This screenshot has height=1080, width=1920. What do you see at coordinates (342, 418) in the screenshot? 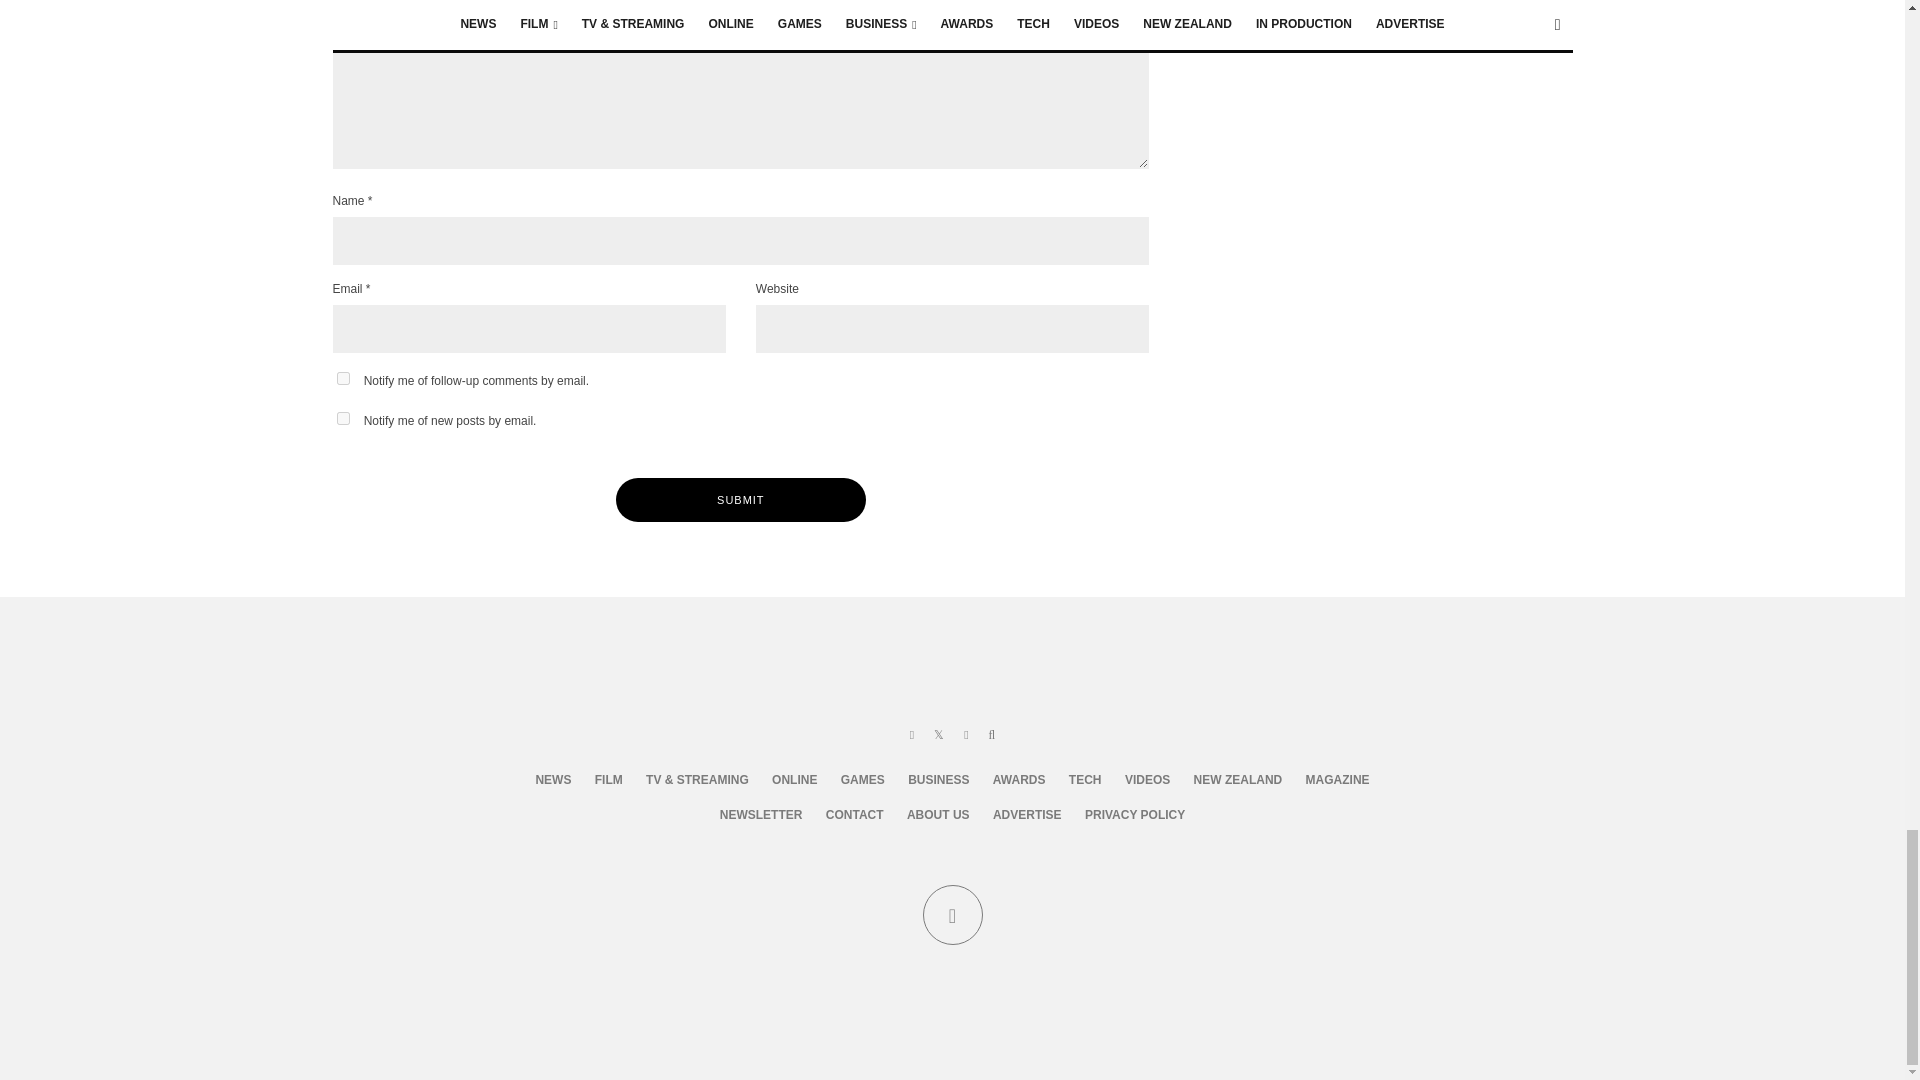
I see `subscribe` at bounding box center [342, 418].